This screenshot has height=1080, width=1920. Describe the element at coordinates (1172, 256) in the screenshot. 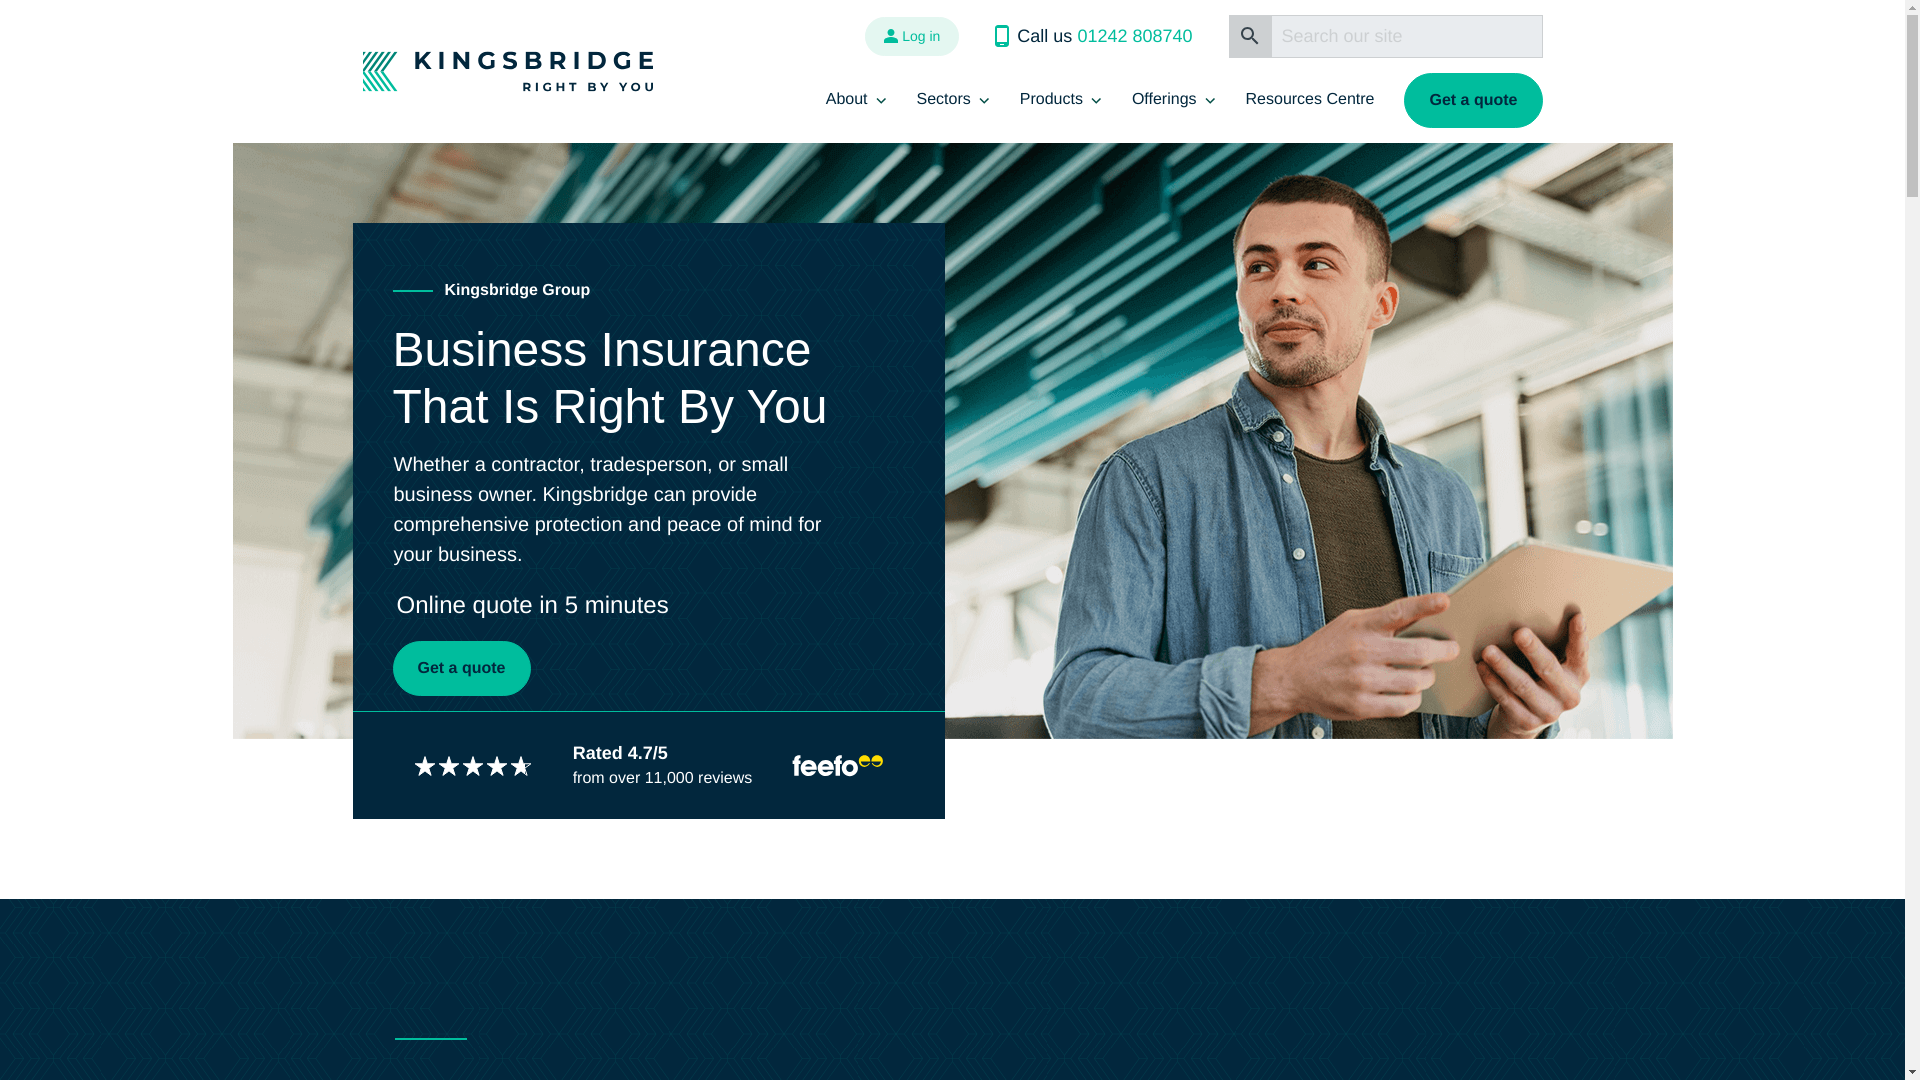

I see `SME Insurance` at that location.